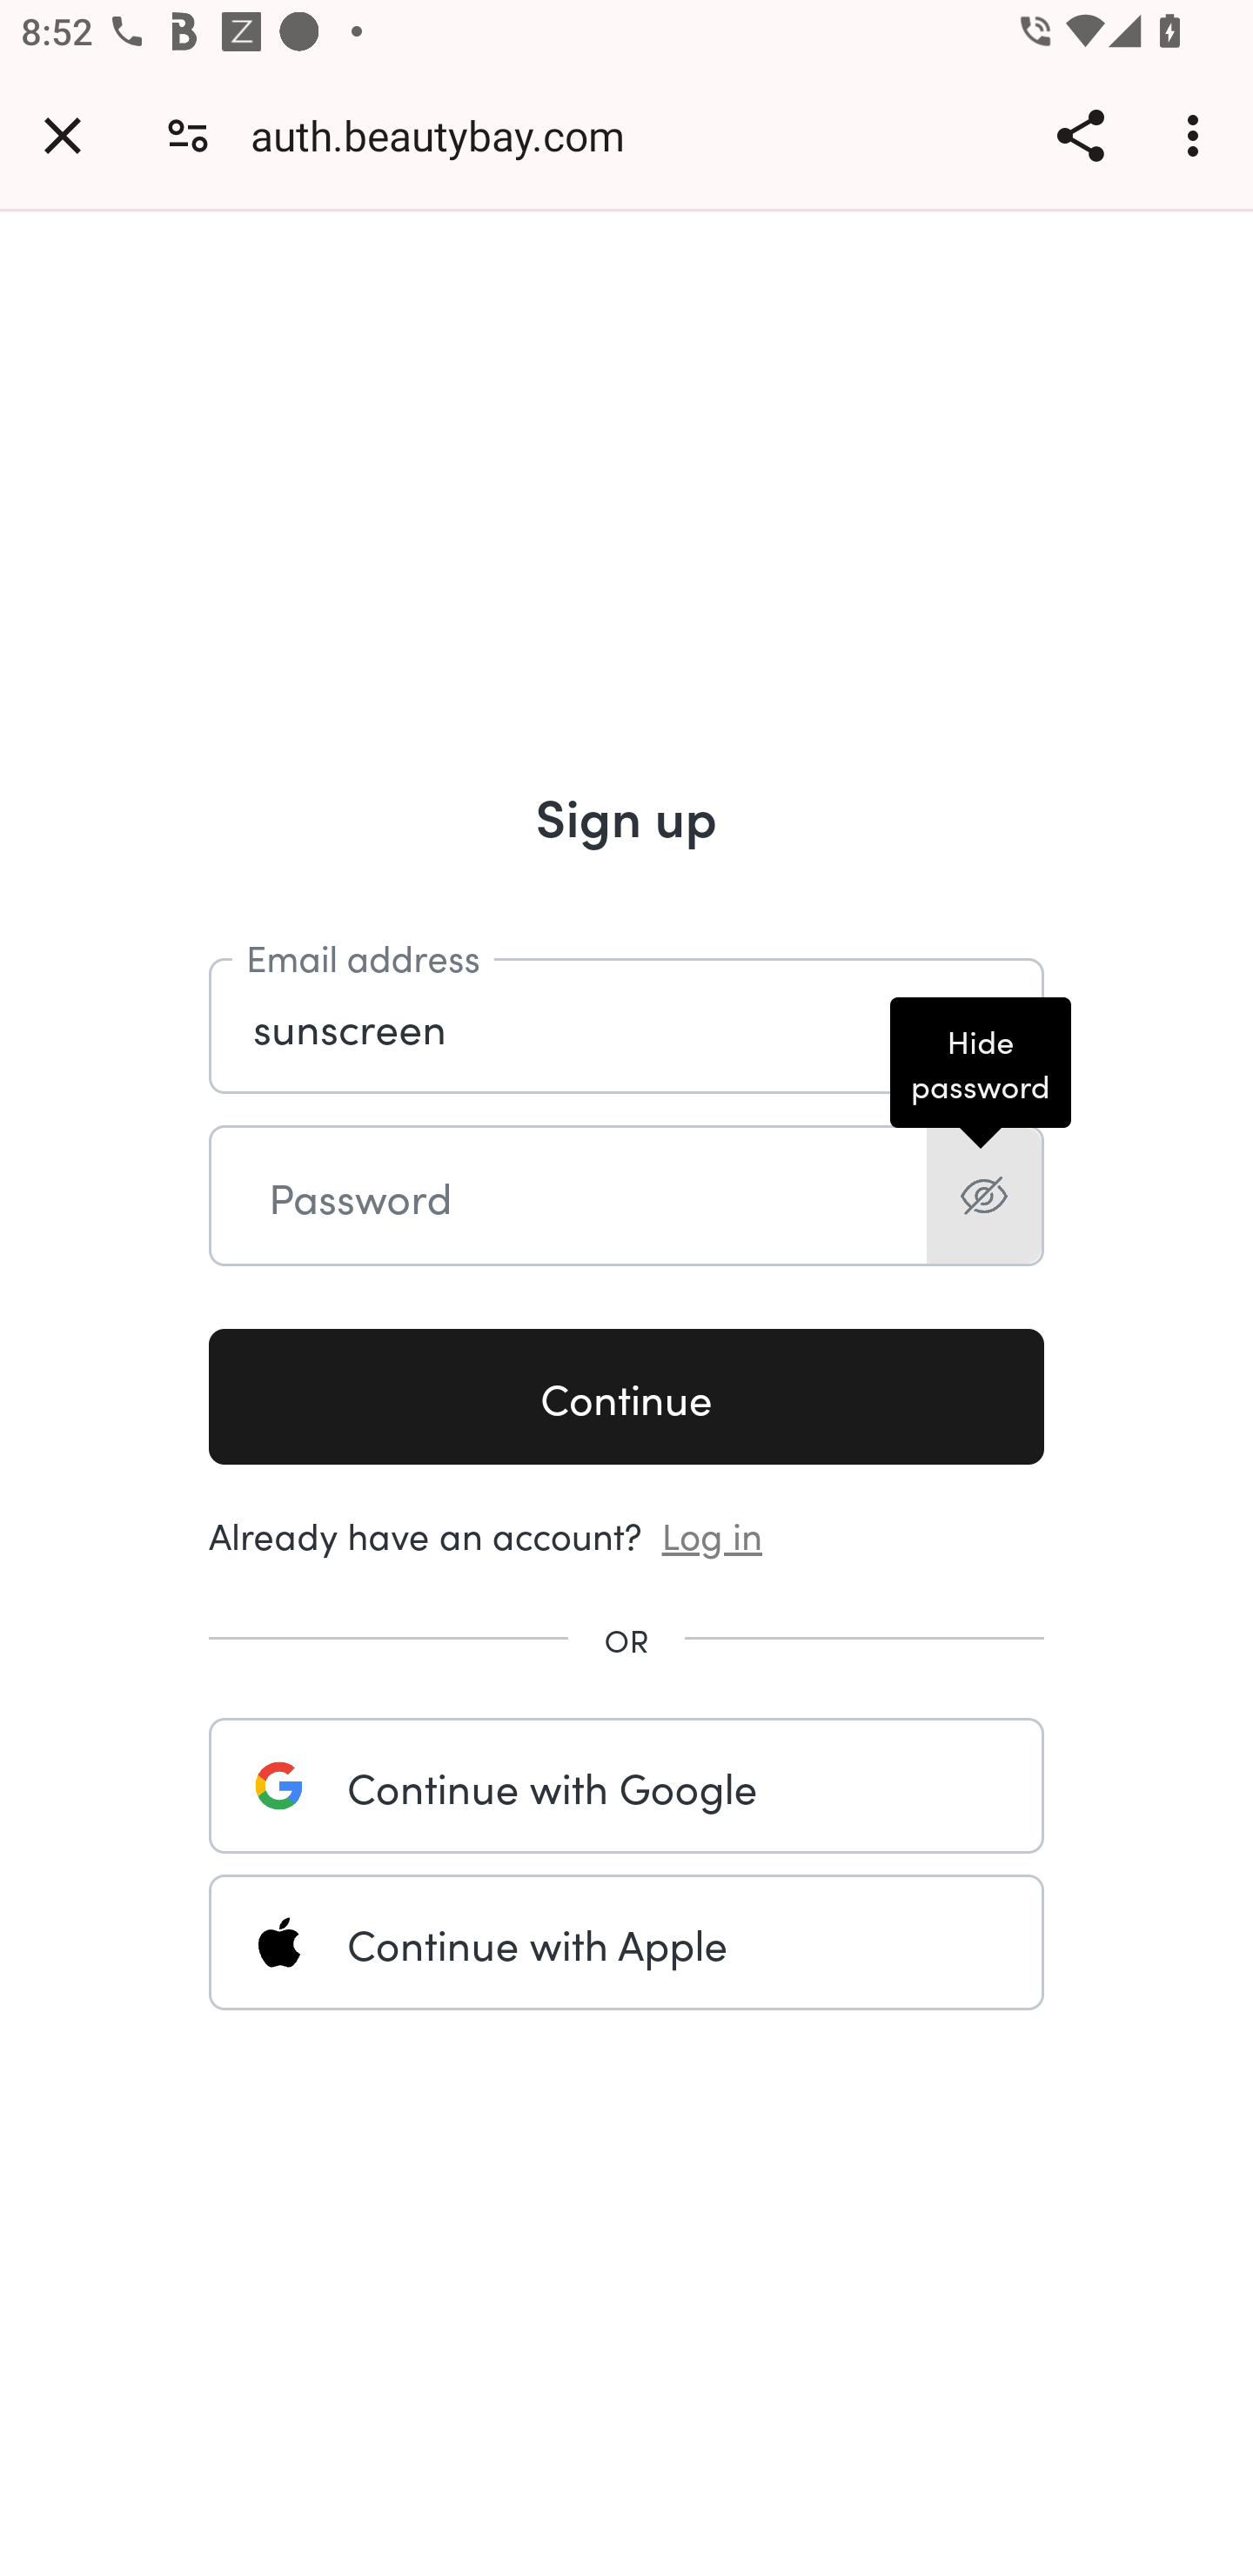 Image resolution: width=1253 pixels, height=2576 pixels. Describe the element at coordinates (713, 1533) in the screenshot. I see `Log in` at that location.